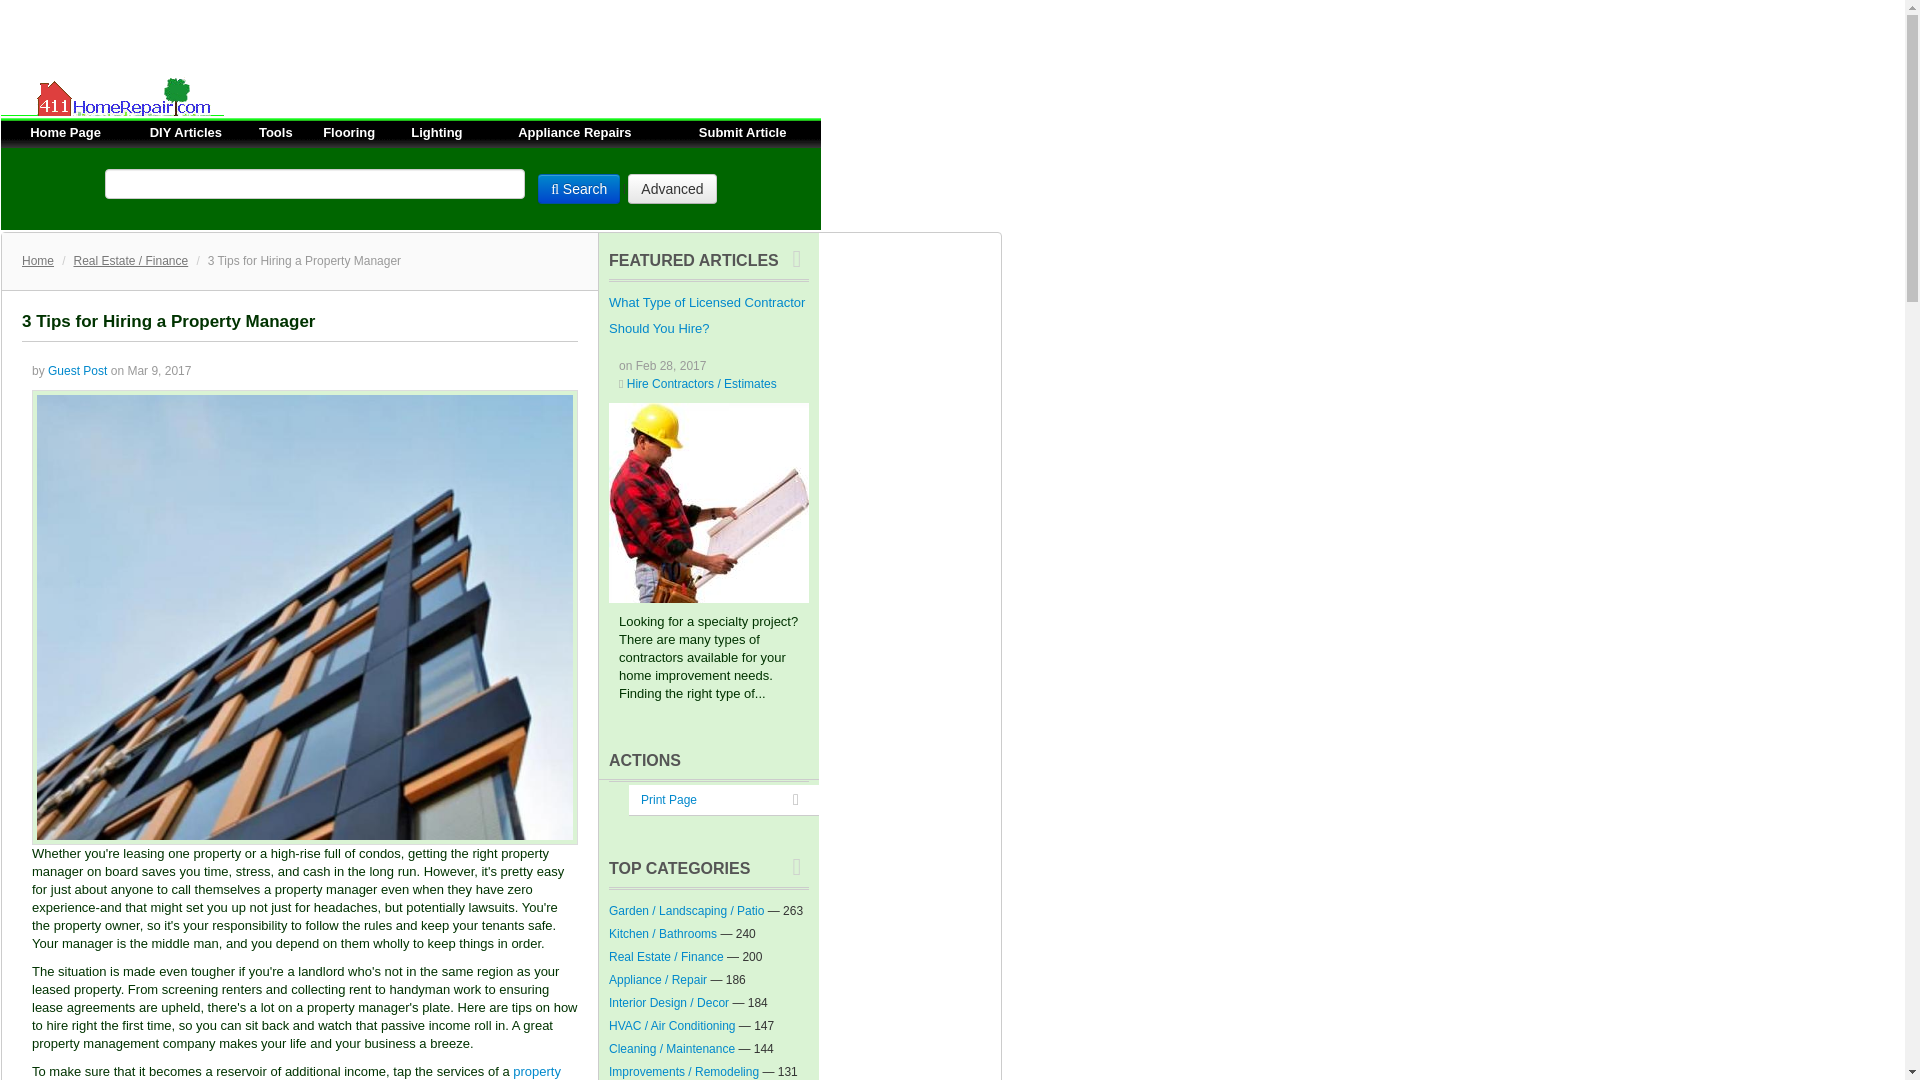 The width and height of the screenshot is (1920, 1080). I want to click on Submit Article, so click(742, 132).